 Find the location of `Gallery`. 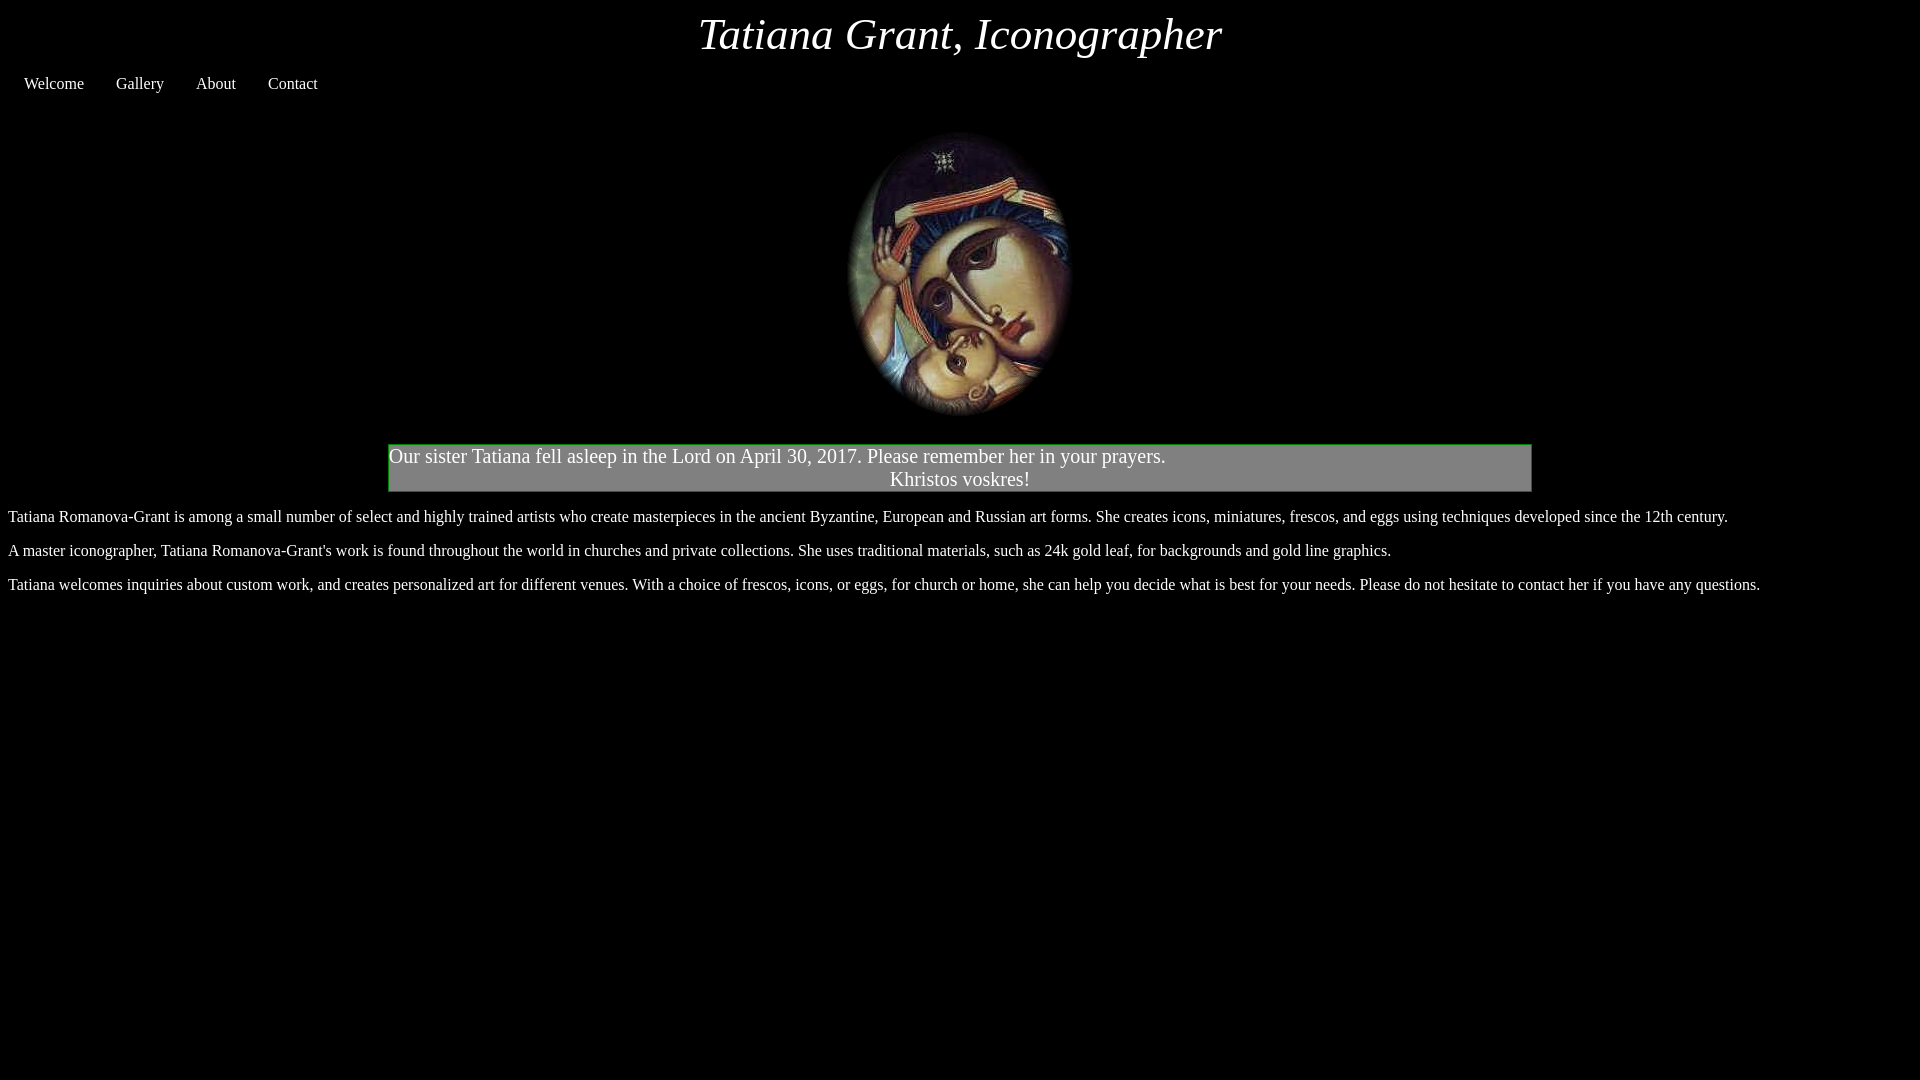

Gallery is located at coordinates (140, 84).